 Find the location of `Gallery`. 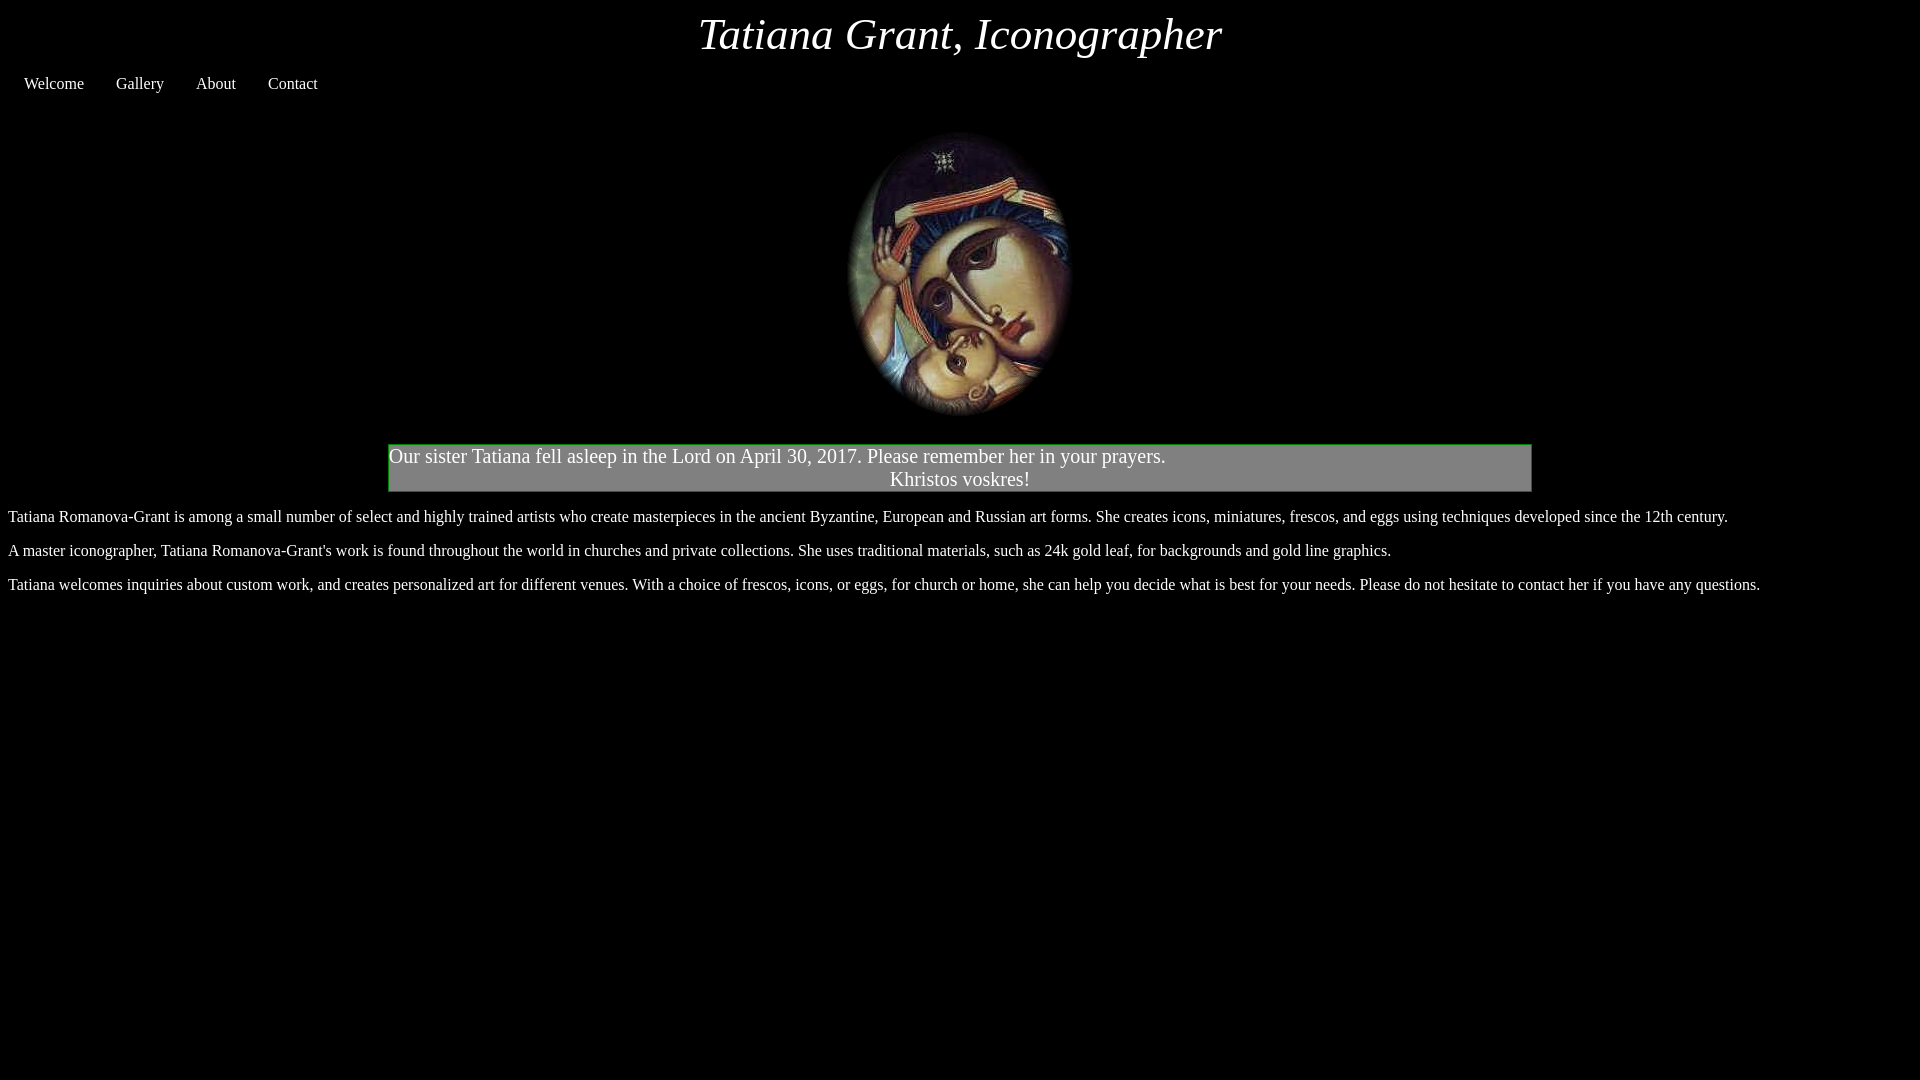

Gallery is located at coordinates (140, 84).